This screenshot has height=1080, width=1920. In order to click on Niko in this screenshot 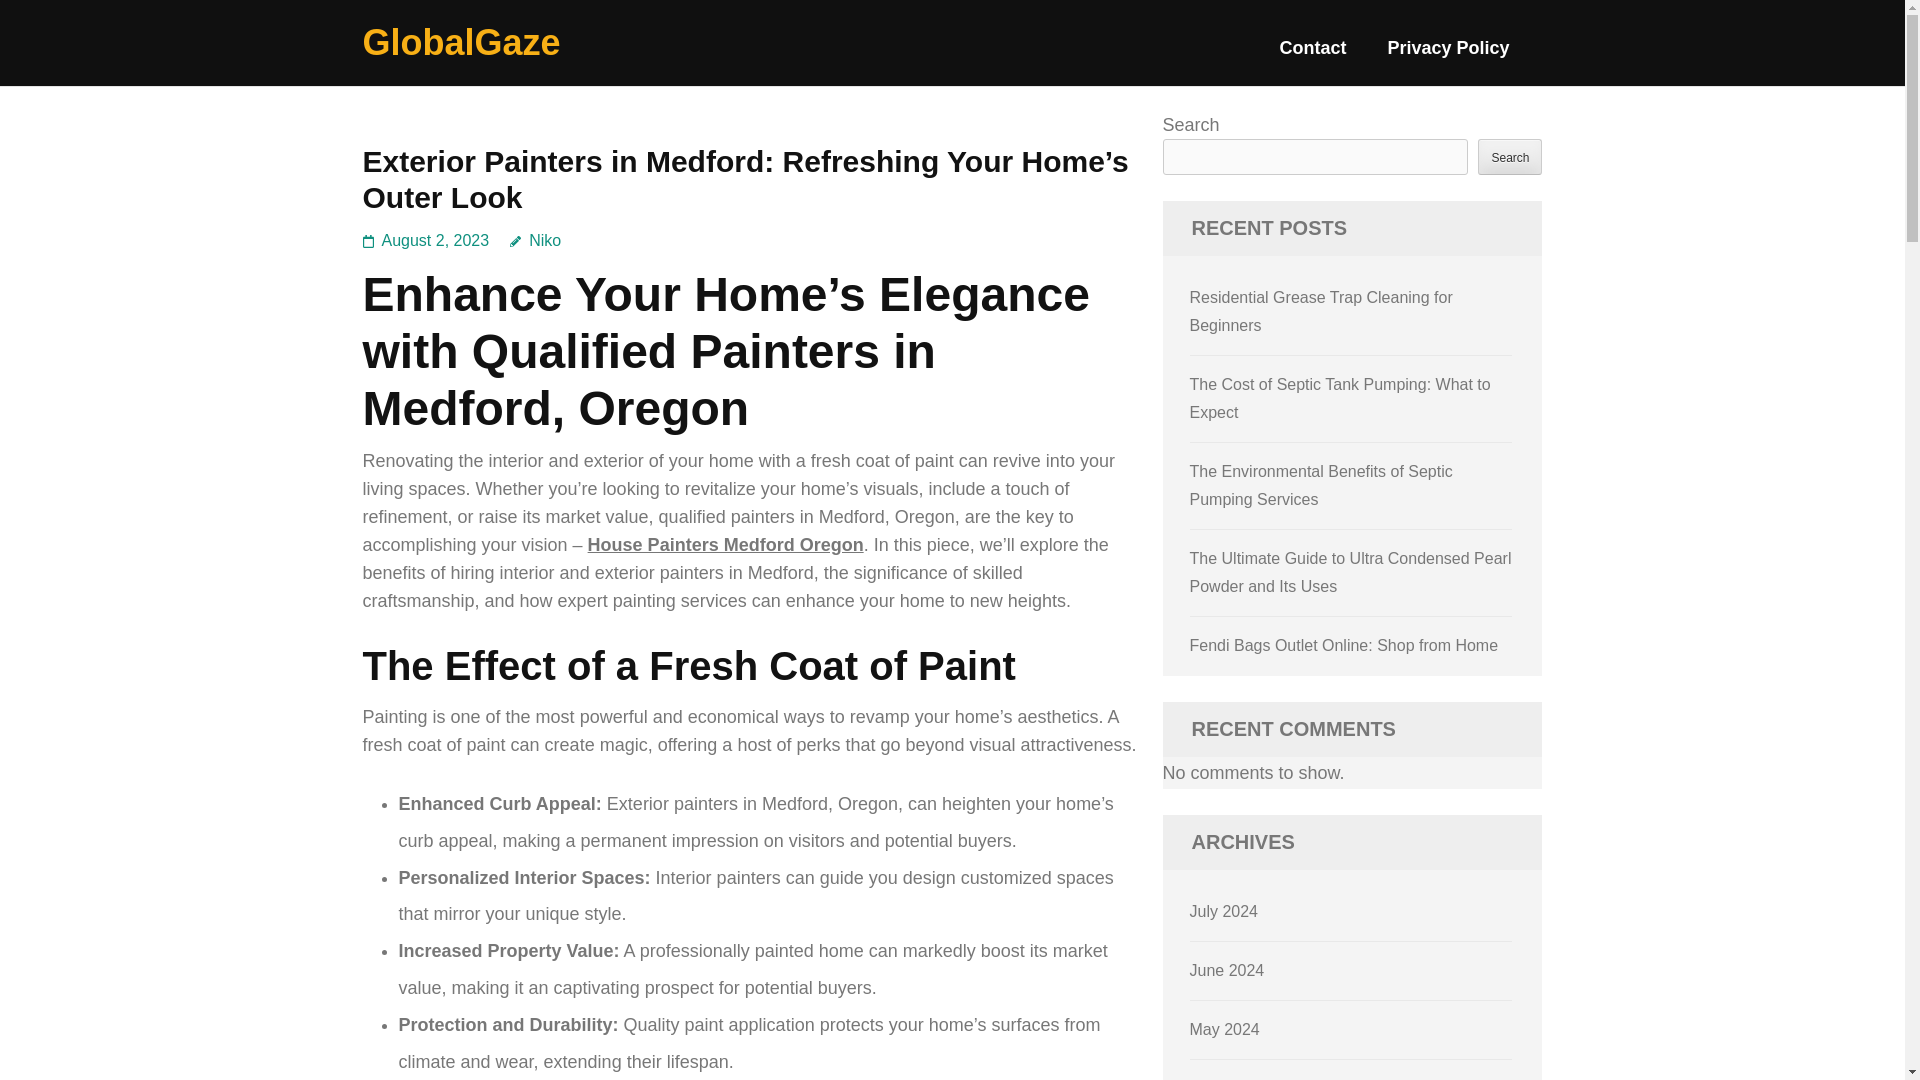, I will do `click(535, 240)`.